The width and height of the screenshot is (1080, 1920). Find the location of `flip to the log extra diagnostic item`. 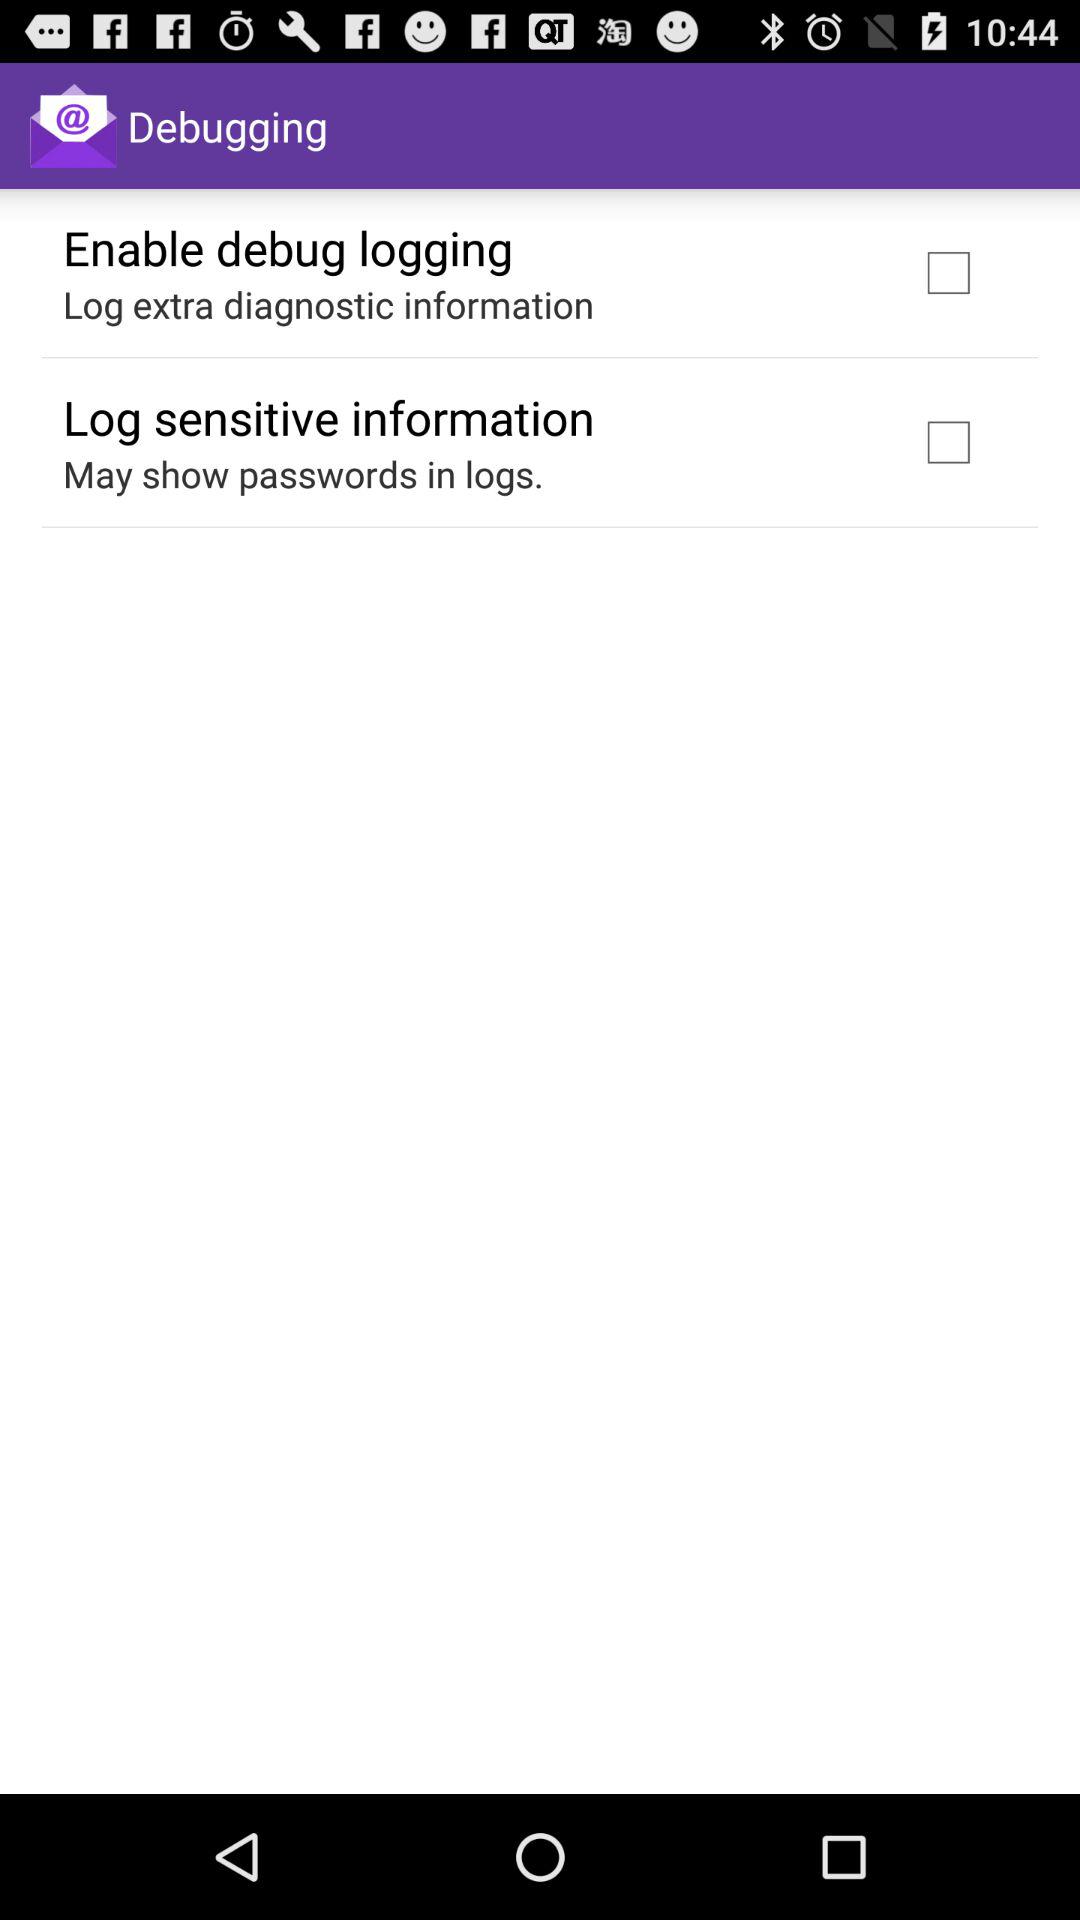

flip to the log extra diagnostic item is located at coordinates (328, 304).